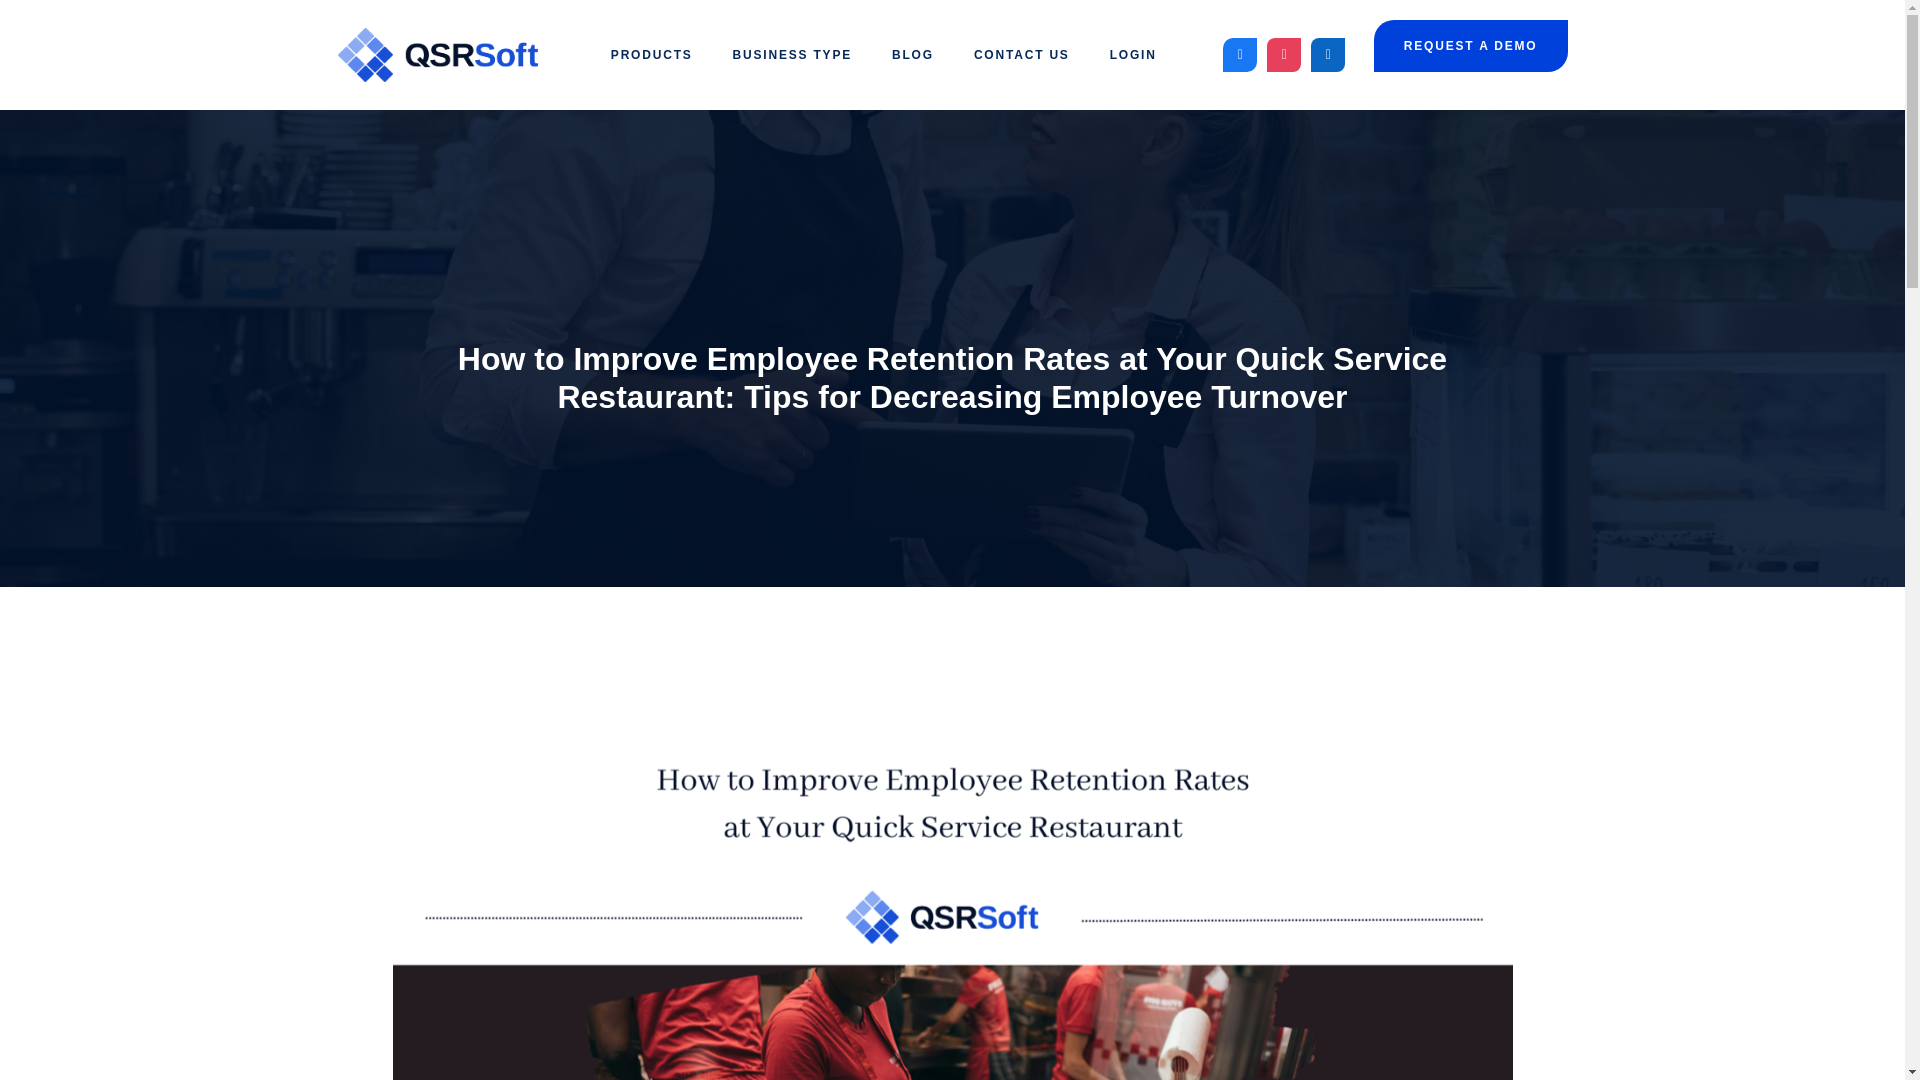 The width and height of the screenshot is (1920, 1080). What do you see at coordinates (652, 54) in the screenshot?
I see `PRODUCTS` at bounding box center [652, 54].